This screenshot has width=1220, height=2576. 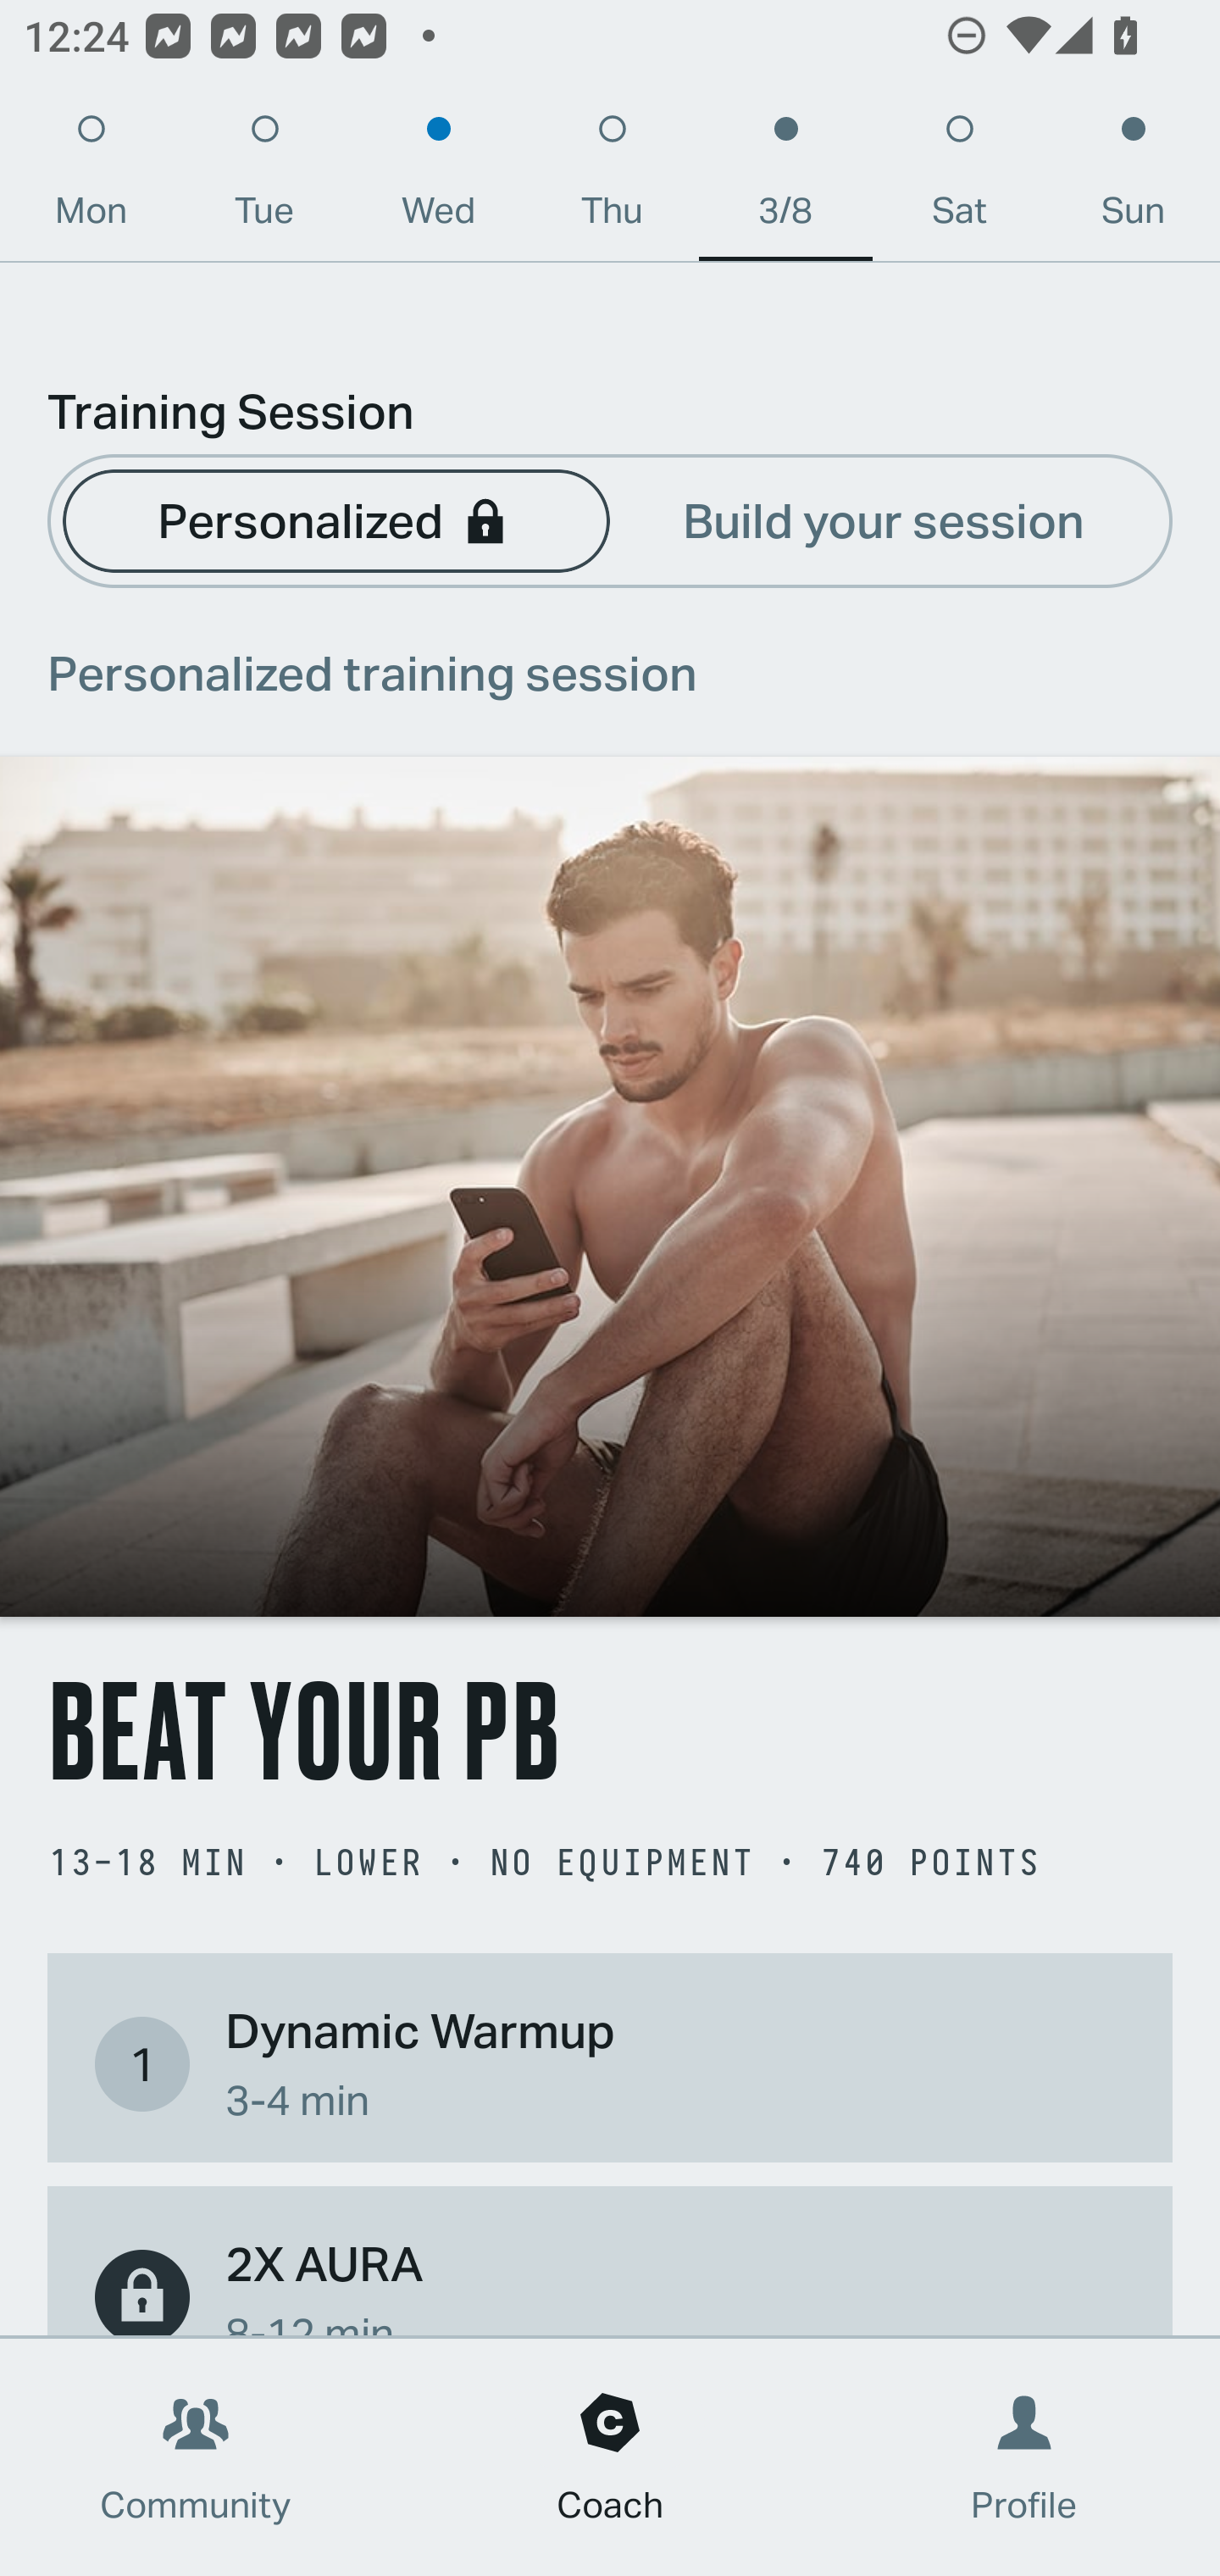 What do you see at coordinates (196, 2457) in the screenshot?
I see `Community` at bounding box center [196, 2457].